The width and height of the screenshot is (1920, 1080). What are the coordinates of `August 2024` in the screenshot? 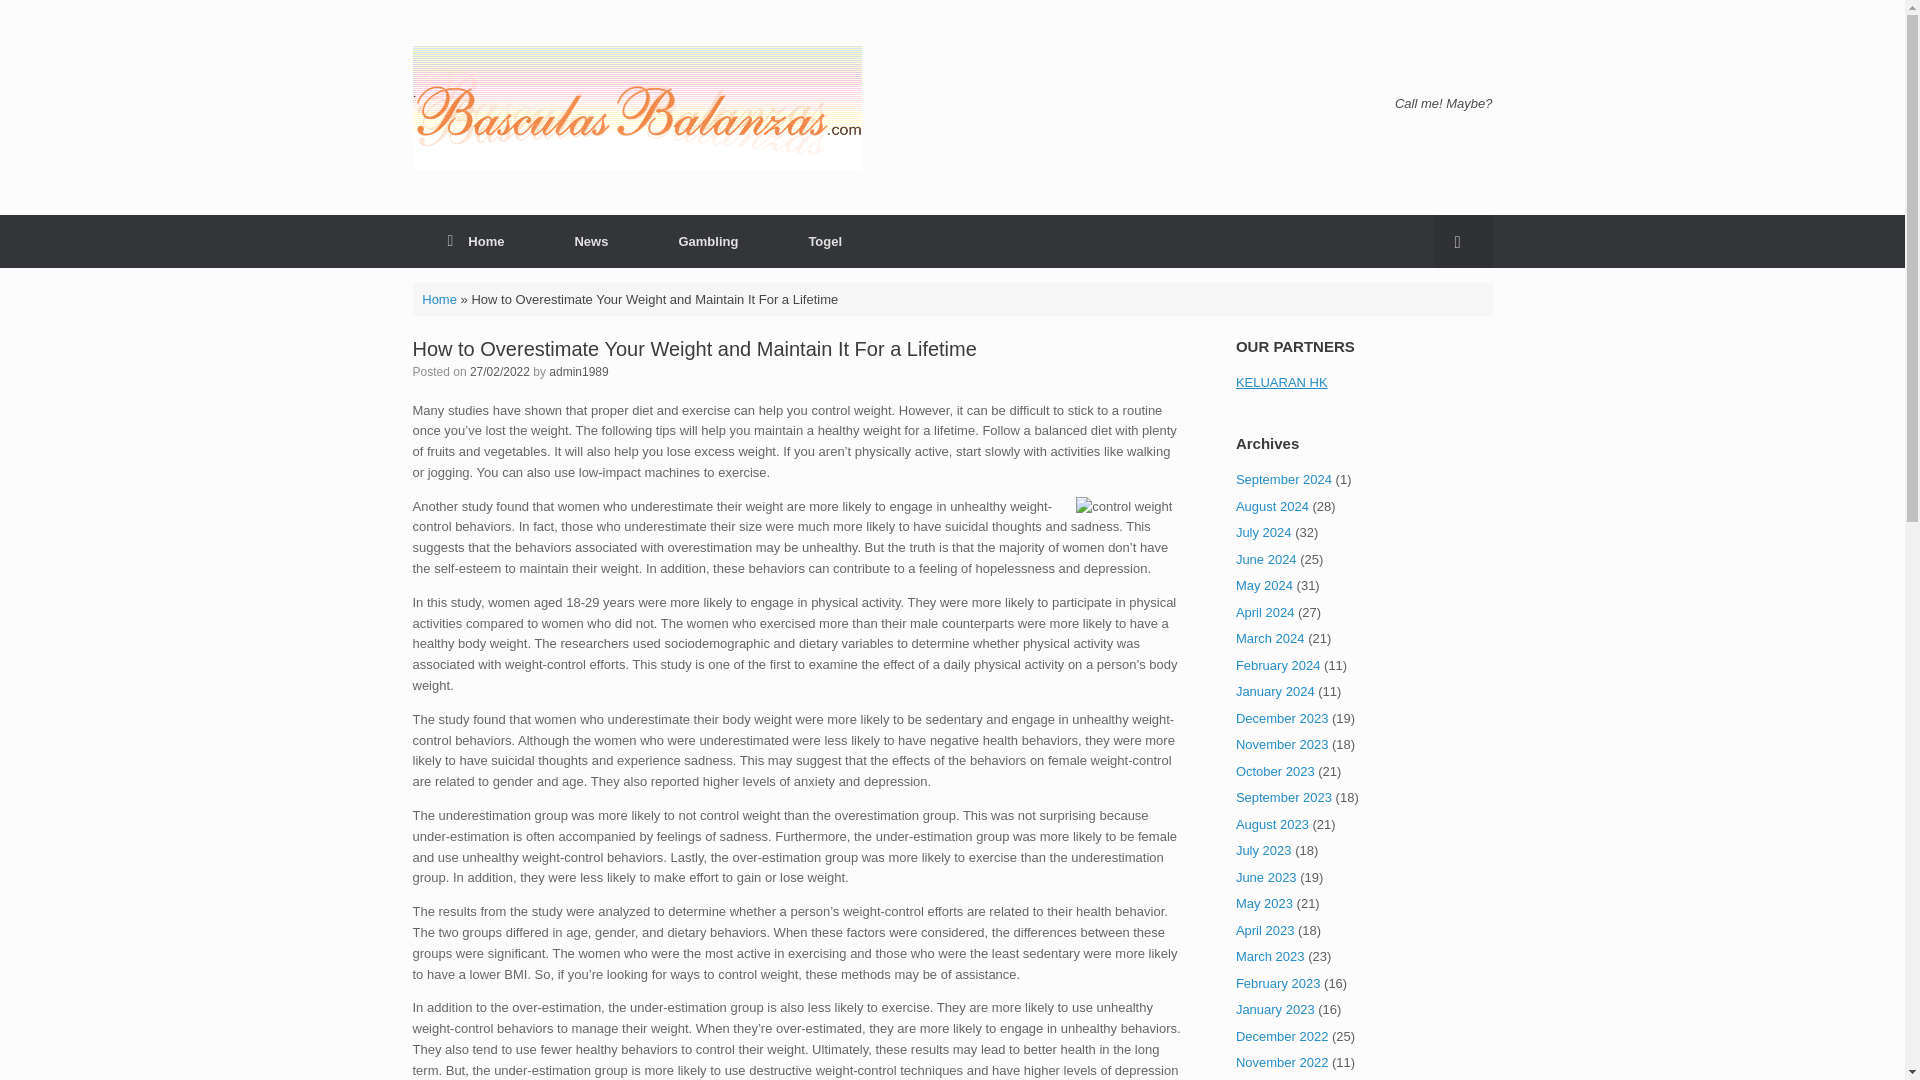 It's located at (1272, 505).